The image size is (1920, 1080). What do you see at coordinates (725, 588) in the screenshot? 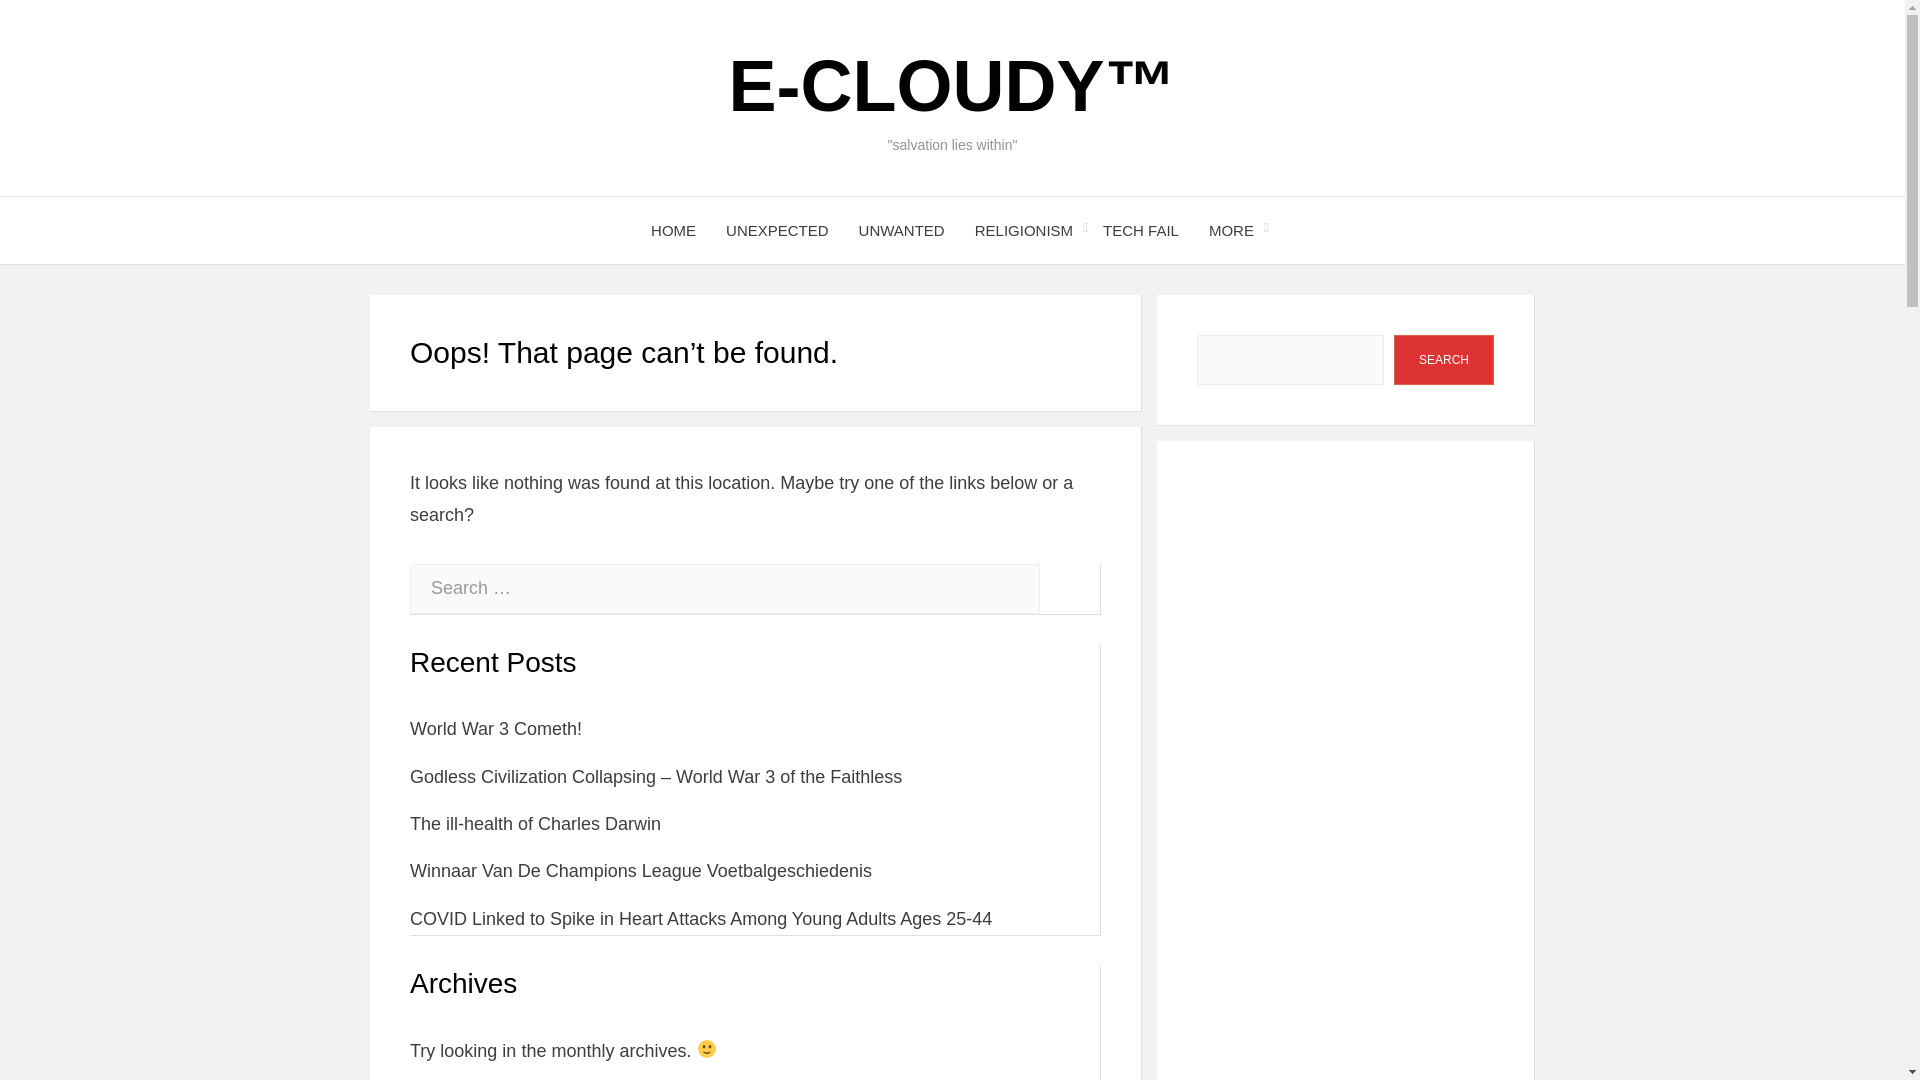
I see `Search for:` at bounding box center [725, 588].